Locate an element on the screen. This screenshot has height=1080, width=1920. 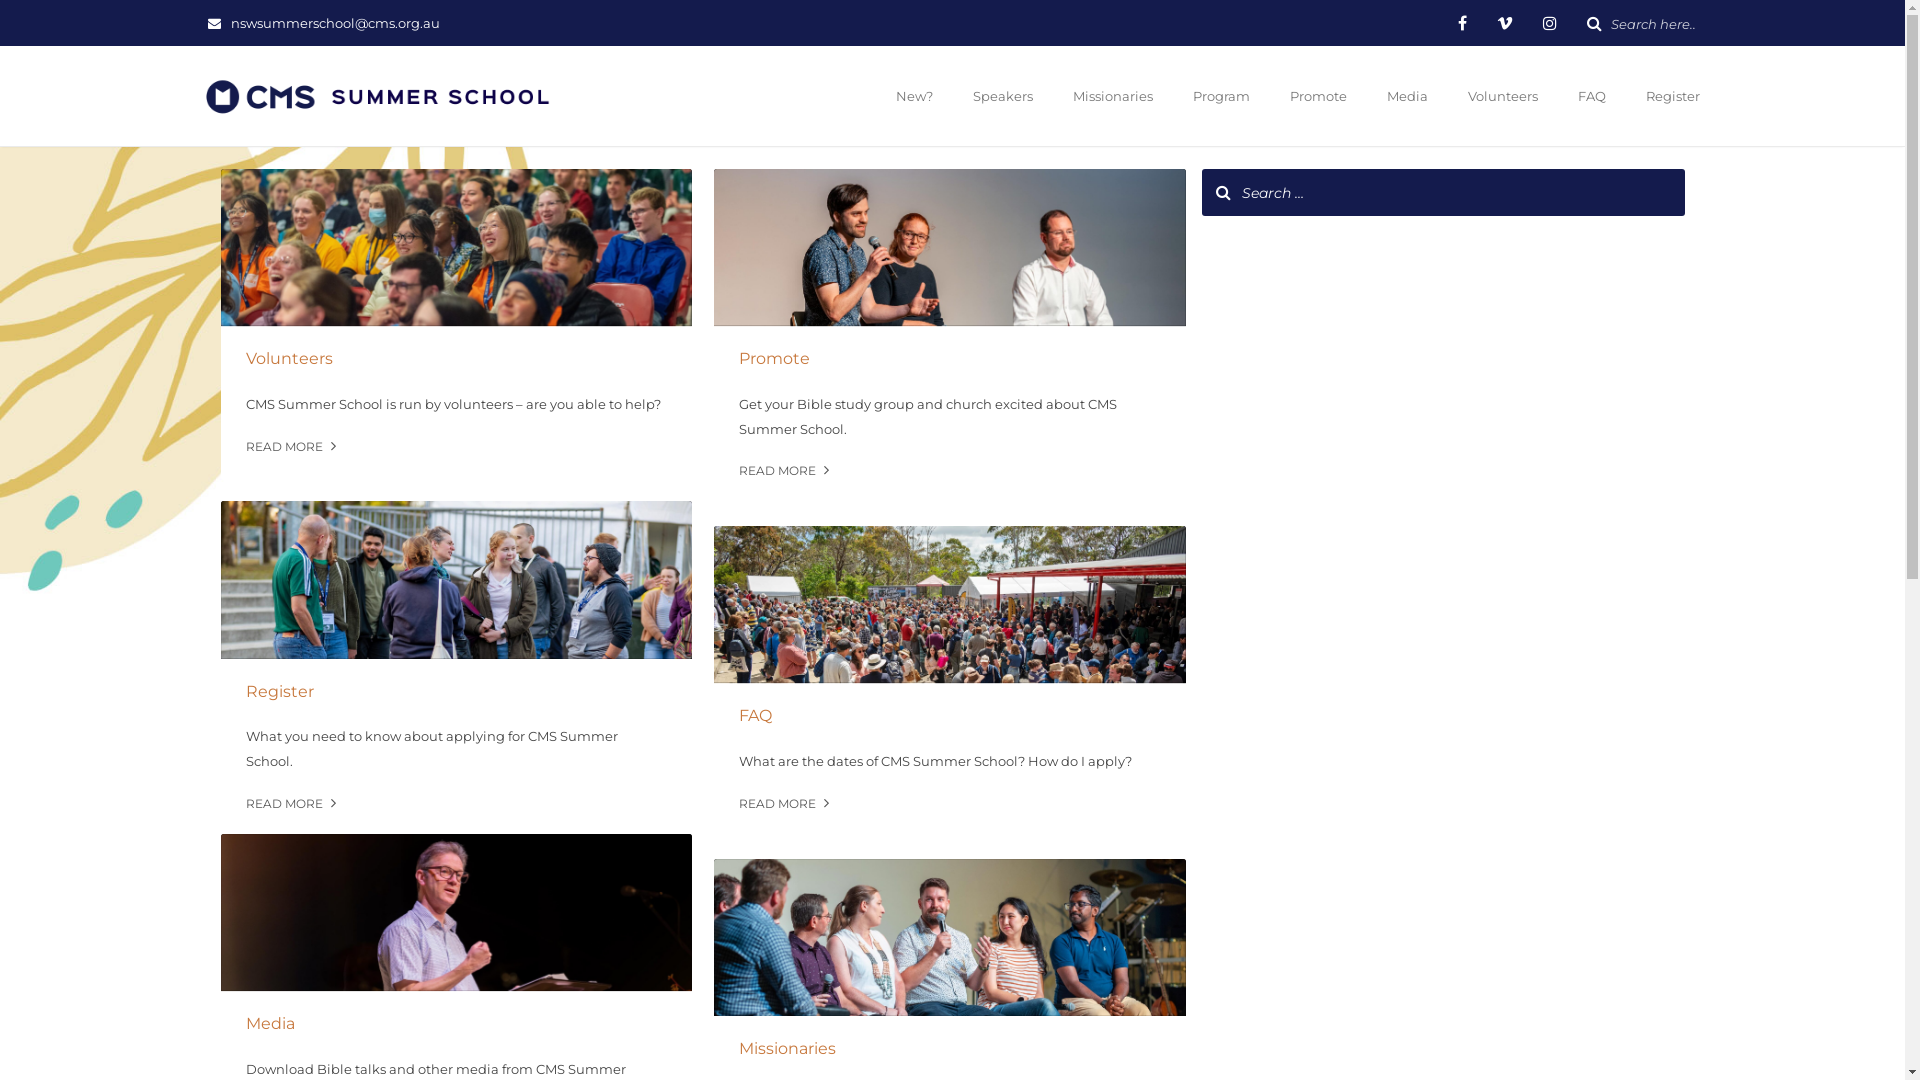
Media is located at coordinates (1408, 97).